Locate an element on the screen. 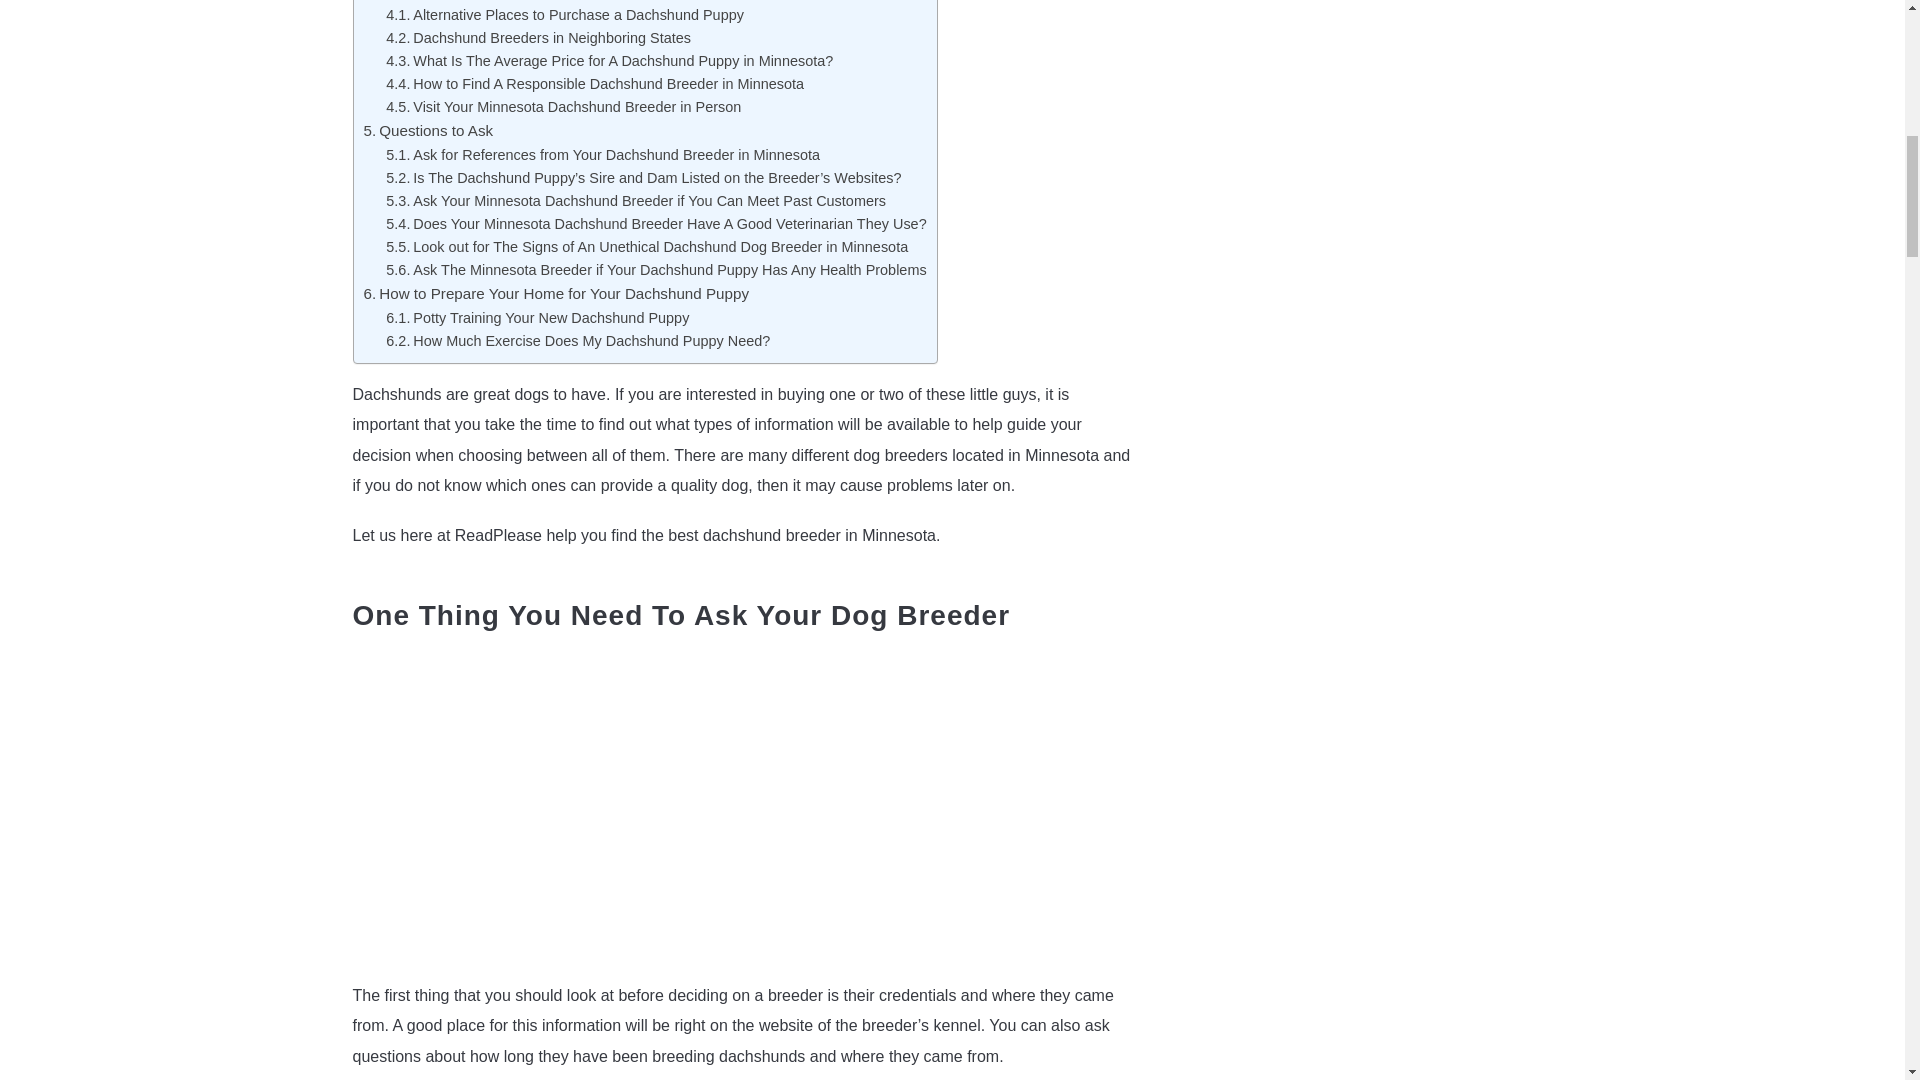 The height and width of the screenshot is (1080, 1920). Dachshund Breeders in Neighboring States is located at coordinates (538, 38).